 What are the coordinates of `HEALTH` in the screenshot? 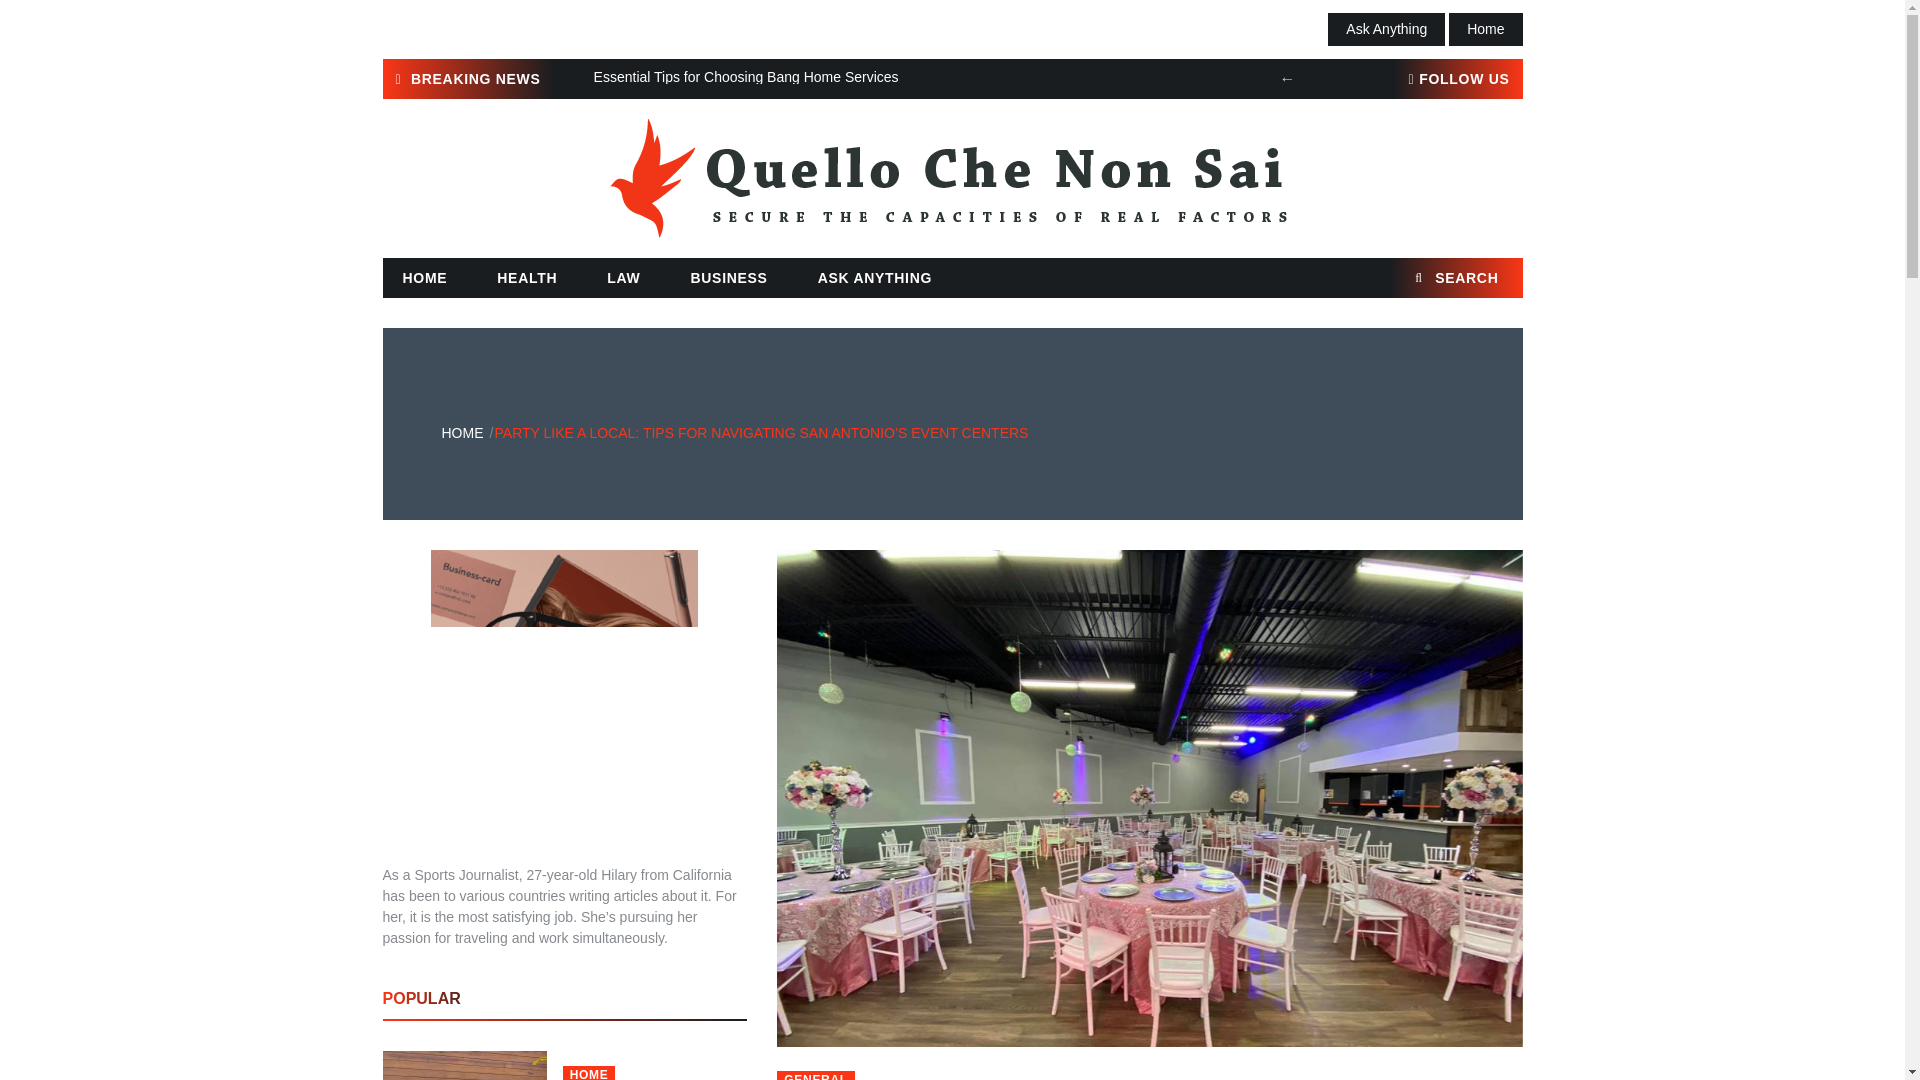 It's located at (526, 278).